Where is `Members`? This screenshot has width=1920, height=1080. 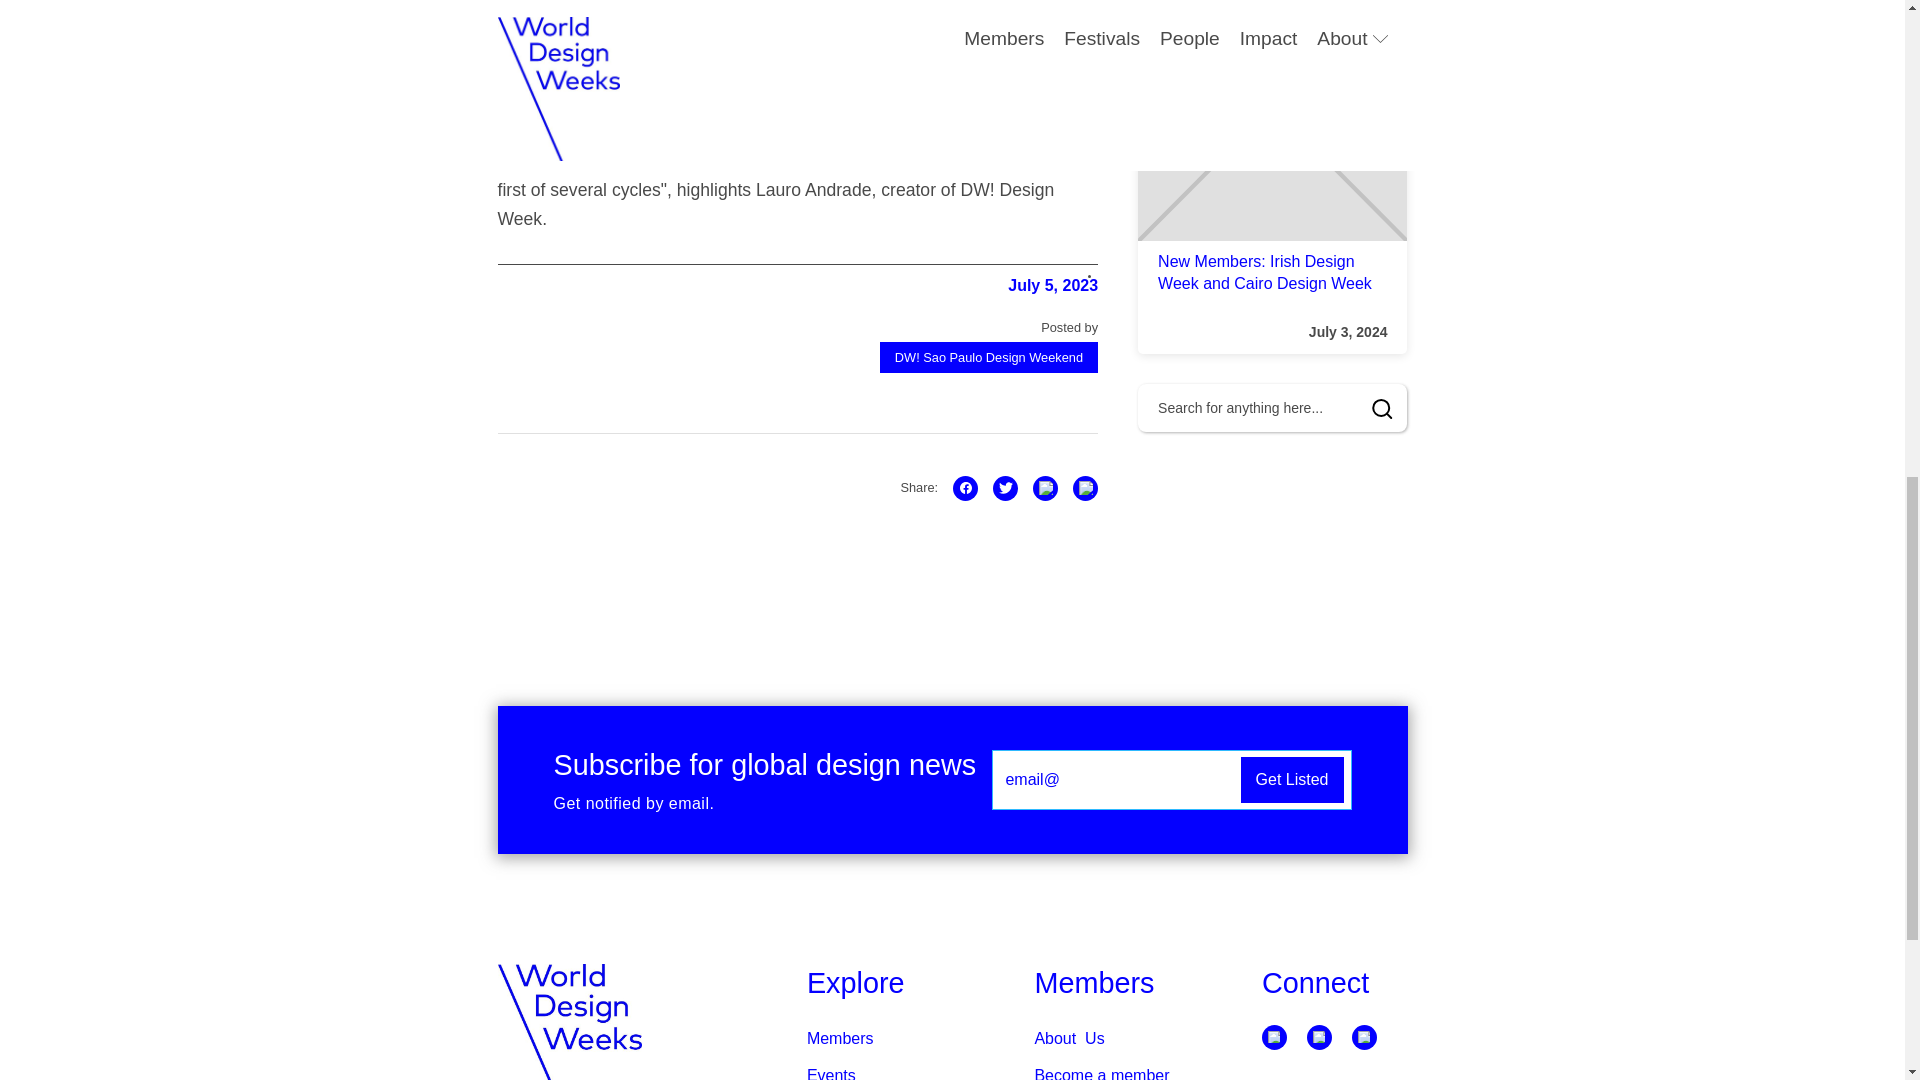
Members is located at coordinates (840, 1038).